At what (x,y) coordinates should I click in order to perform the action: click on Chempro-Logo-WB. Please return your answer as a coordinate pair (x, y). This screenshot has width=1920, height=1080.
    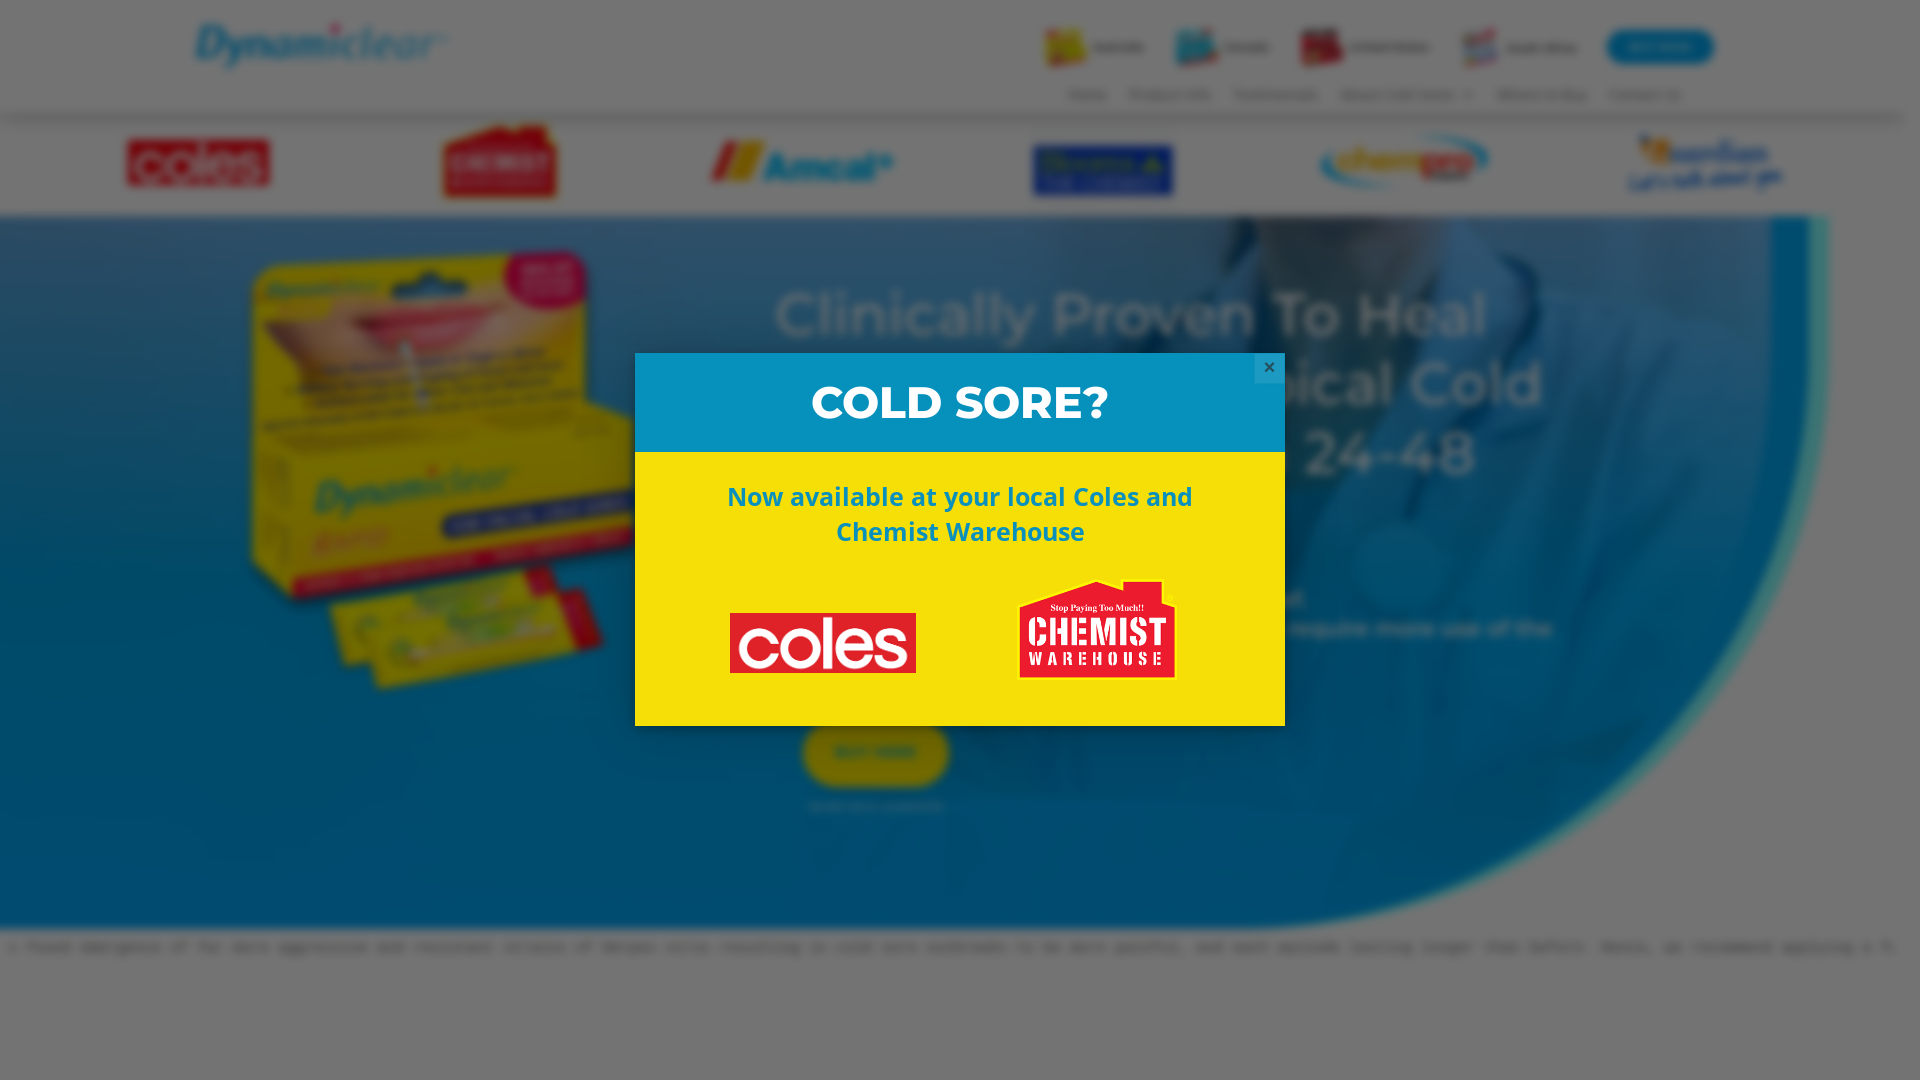
    Looking at the image, I should click on (1404, 162).